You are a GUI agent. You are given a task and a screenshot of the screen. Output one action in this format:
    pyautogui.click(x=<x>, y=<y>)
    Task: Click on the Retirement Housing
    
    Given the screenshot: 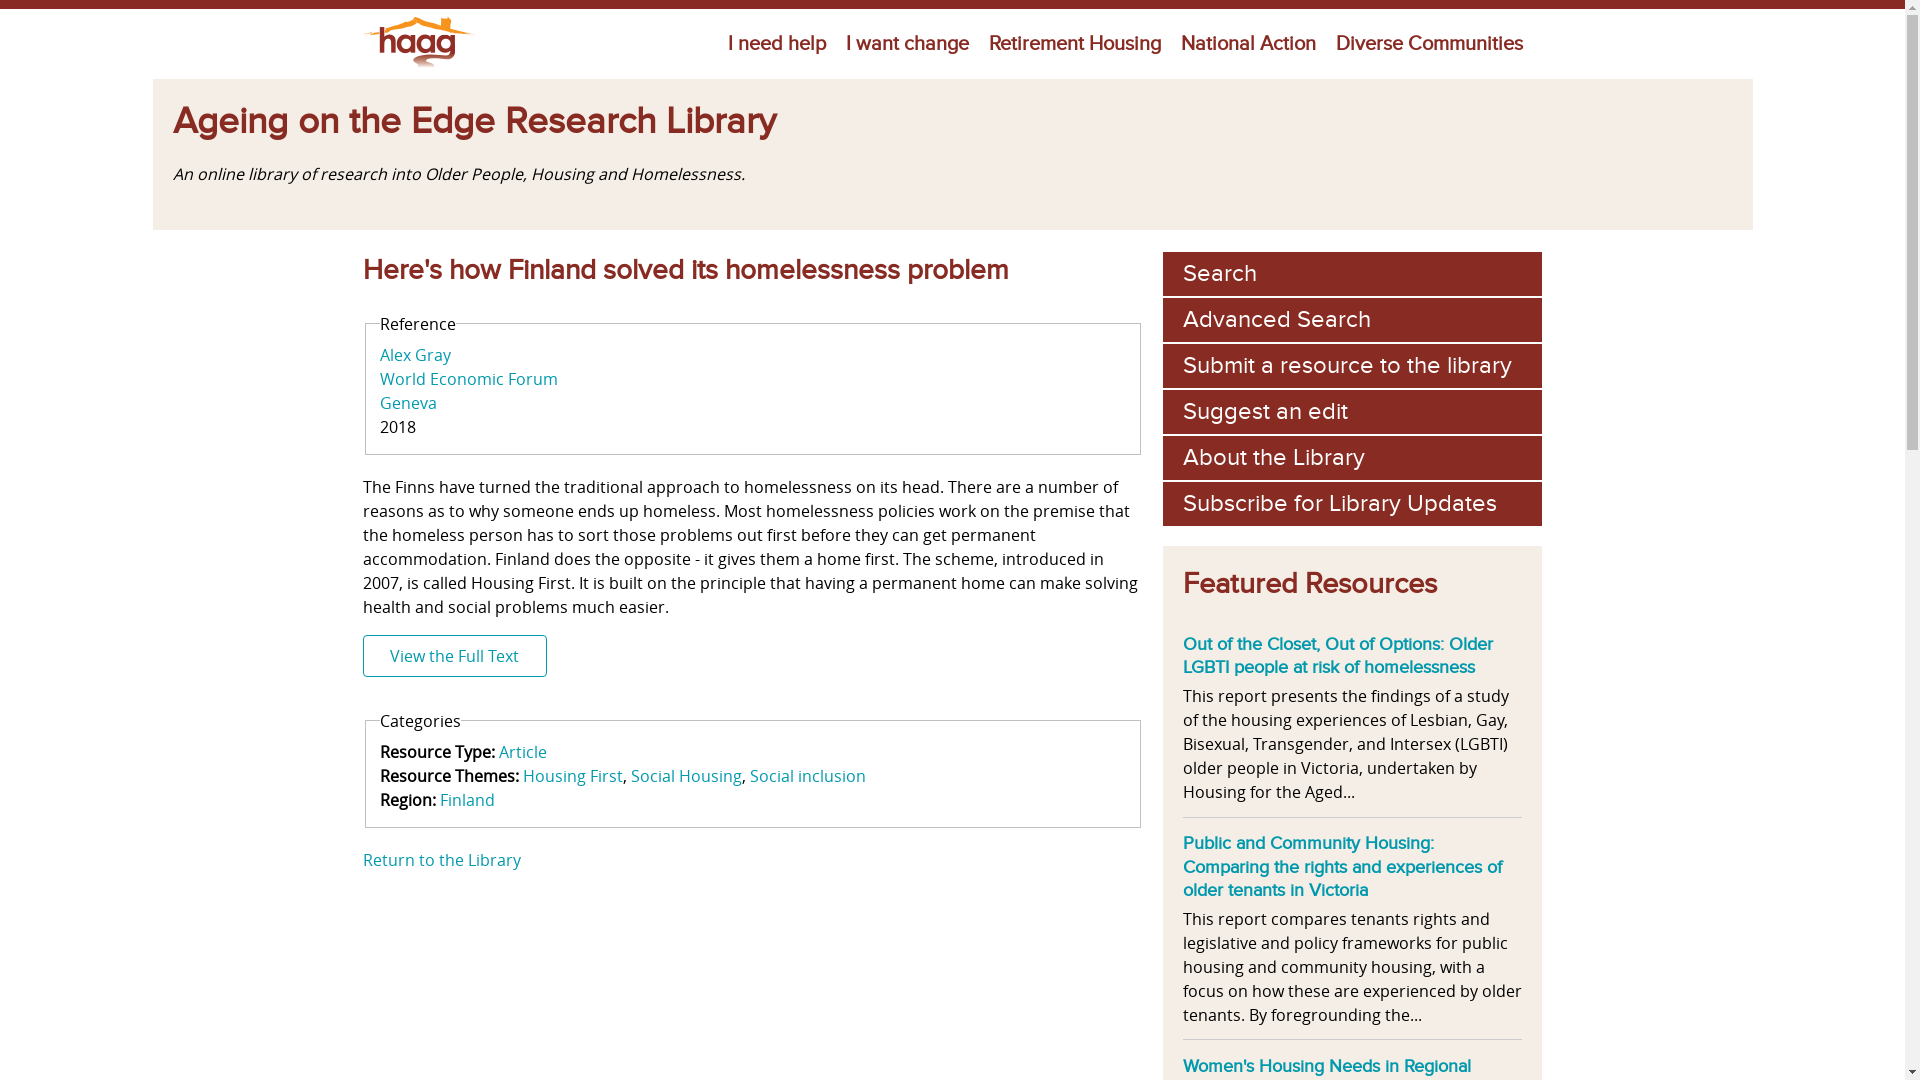 What is the action you would take?
    pyautogui.click(x=1074, y=44)
    